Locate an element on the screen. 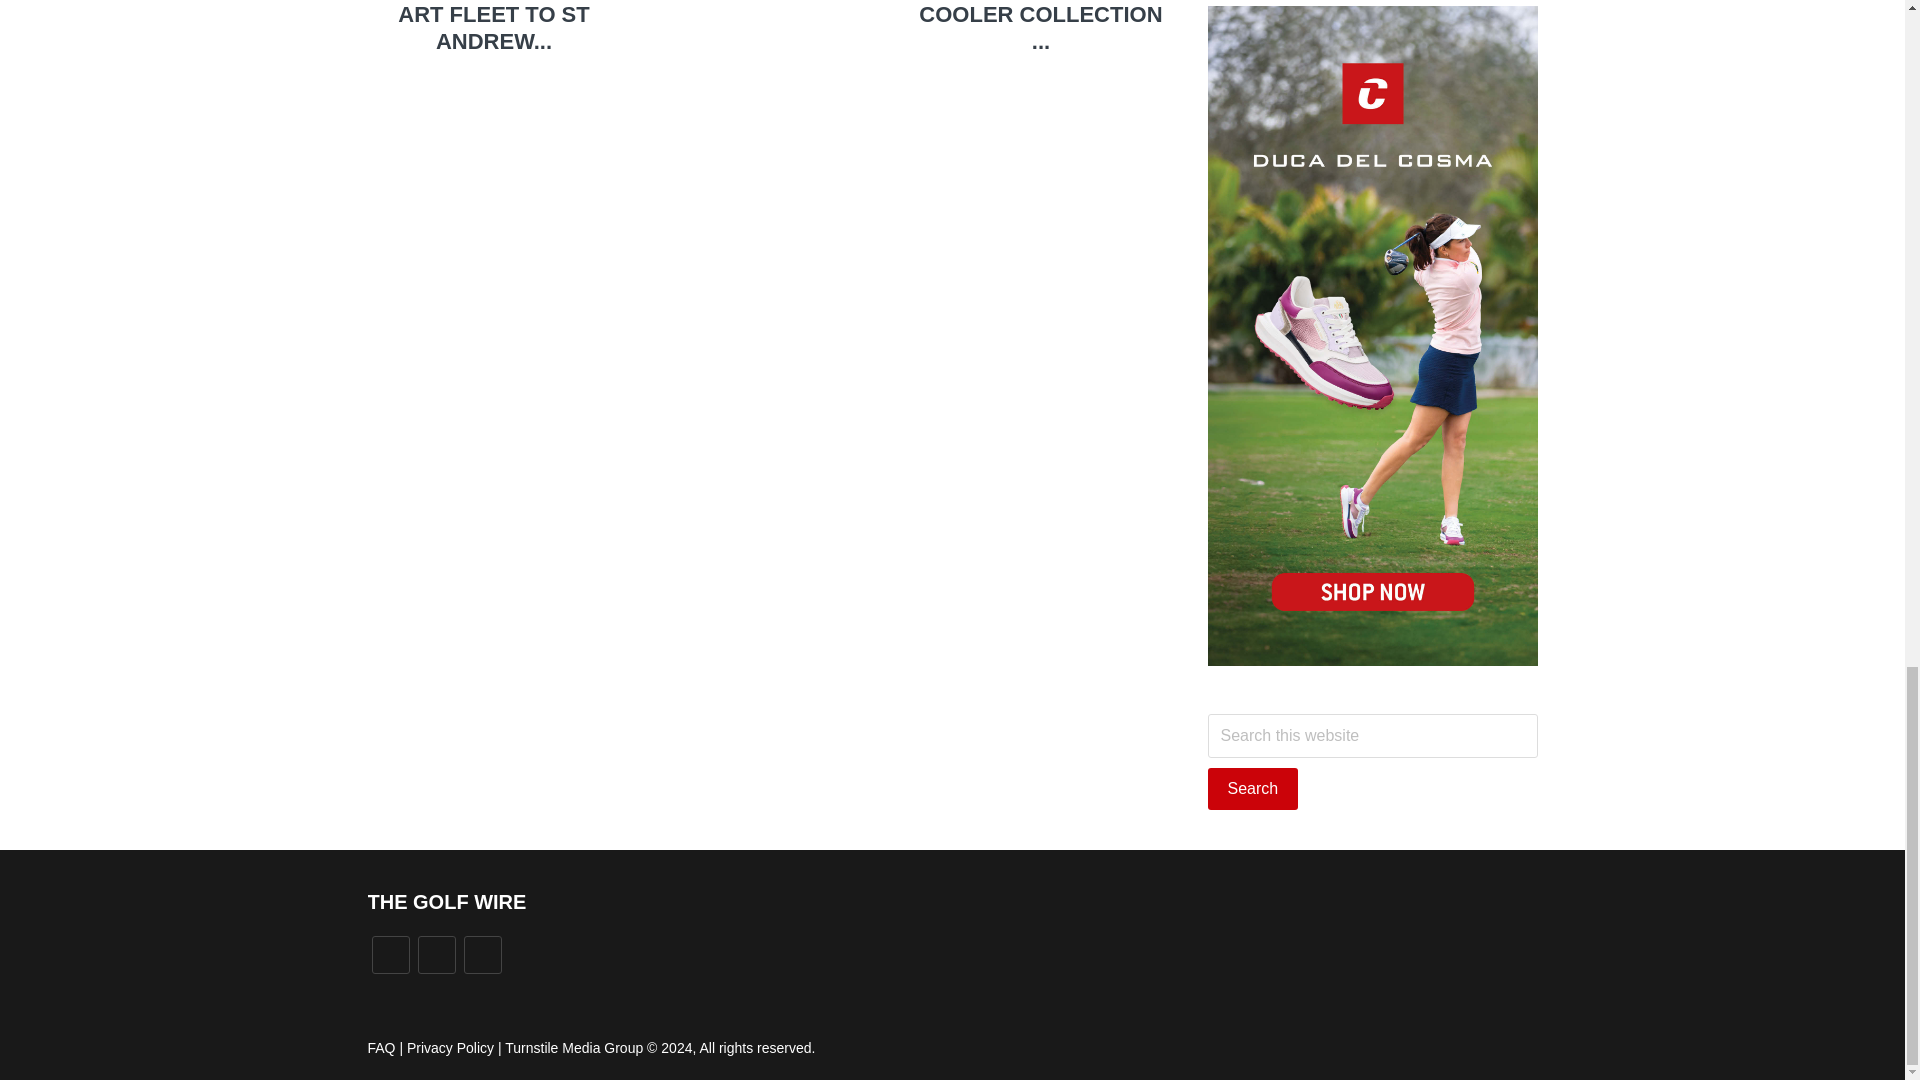 Image resolution: width=1920 pixels, height=1080 pixels. CLUB CAR DELIVERS NEW STATE-OF-THE-ART FLEET TO ST ANDREW... is located at coordinates (493, 27).